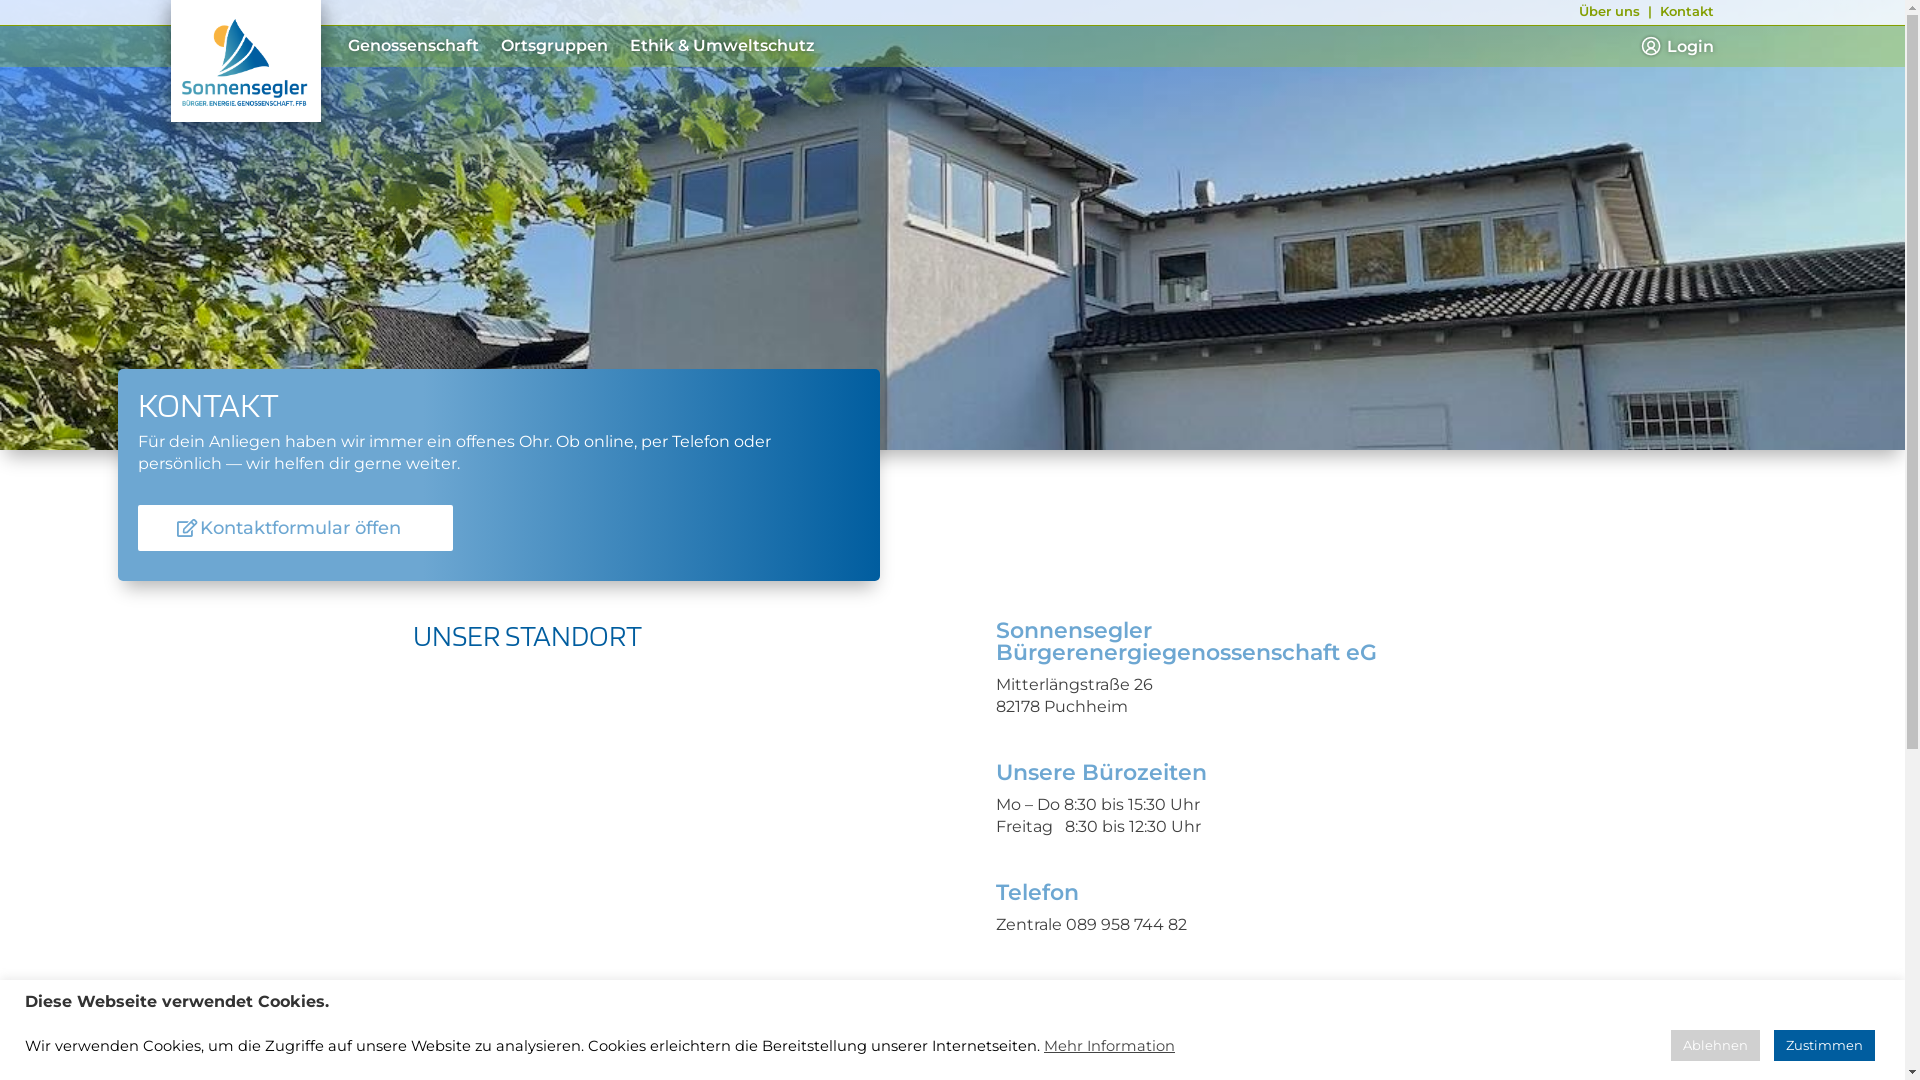 Image resolution: width=1920 pixels, height=1080 pixels. Describe the element at coordinates (1824, 1046) in the screenshot. I see `Zustimmen` at that location.